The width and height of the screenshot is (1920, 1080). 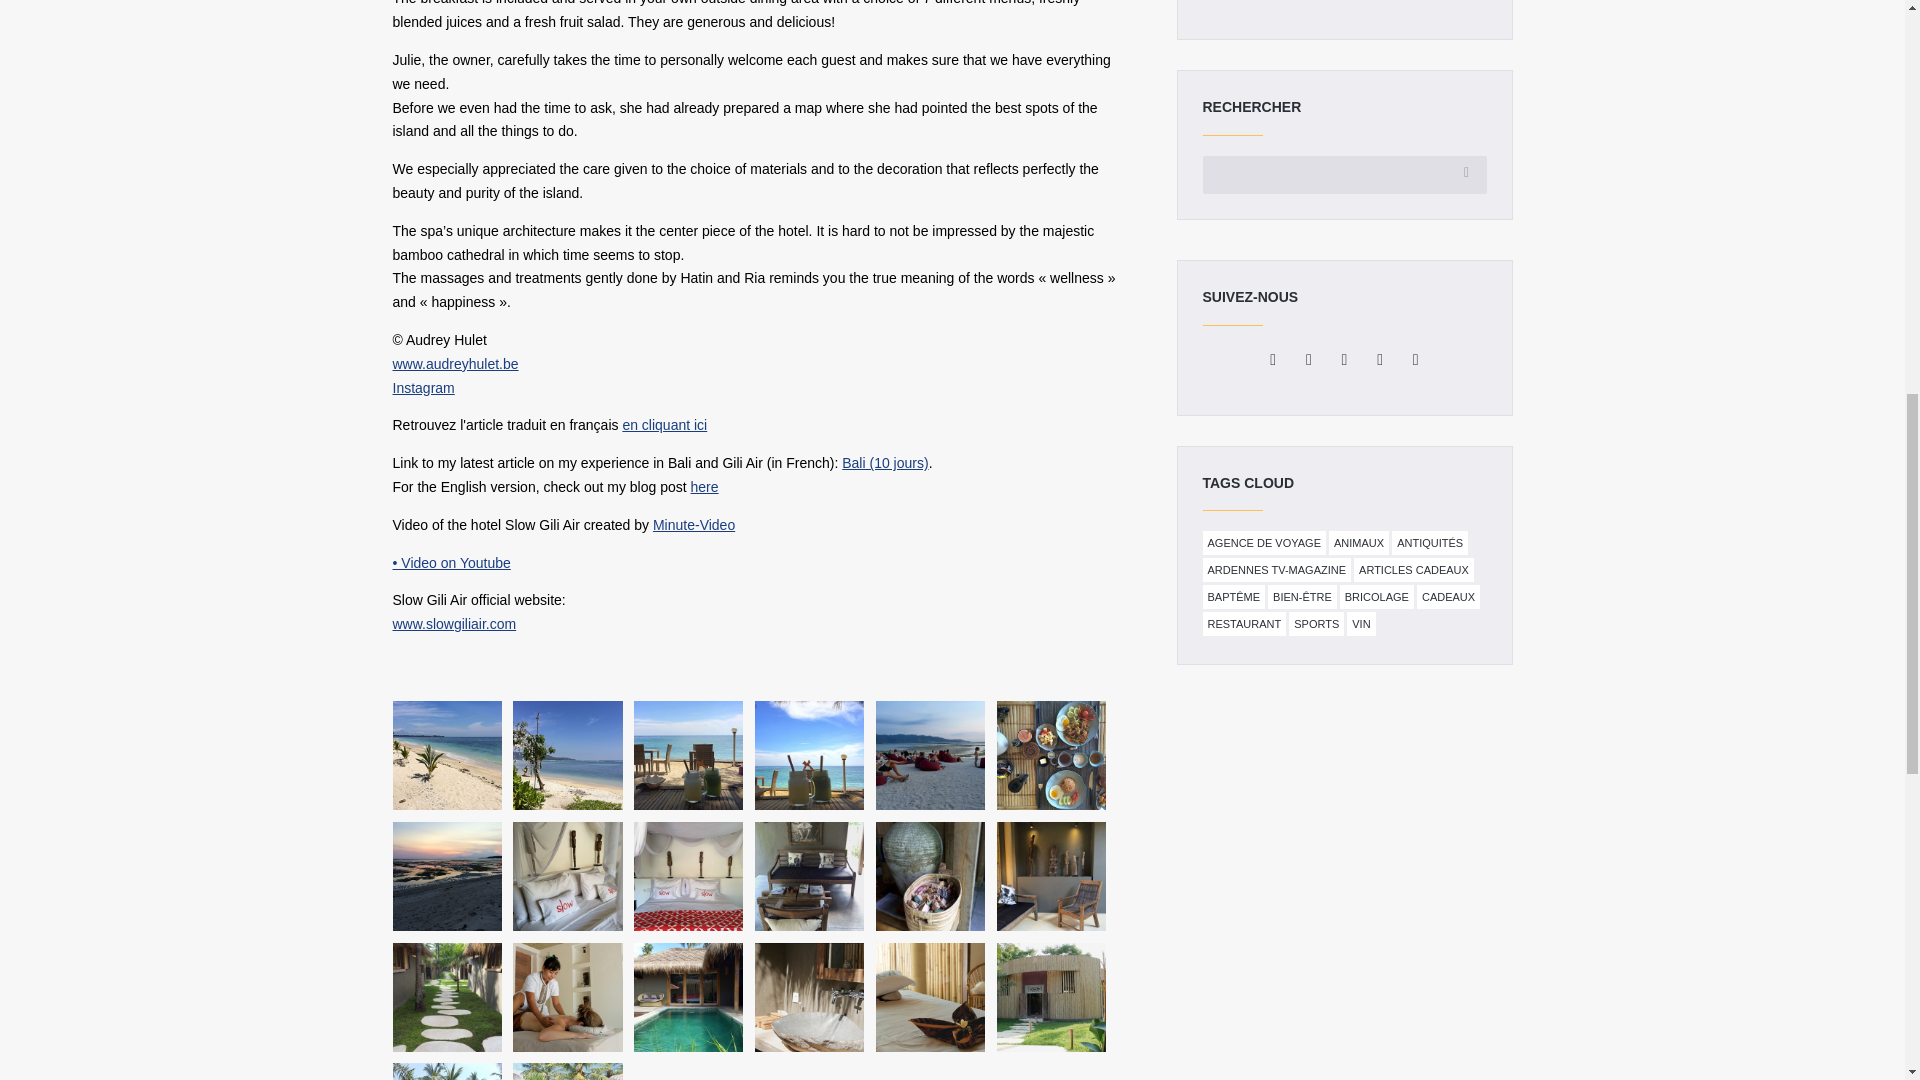 I want to click on Gili Air, so click(x=446, y=755).